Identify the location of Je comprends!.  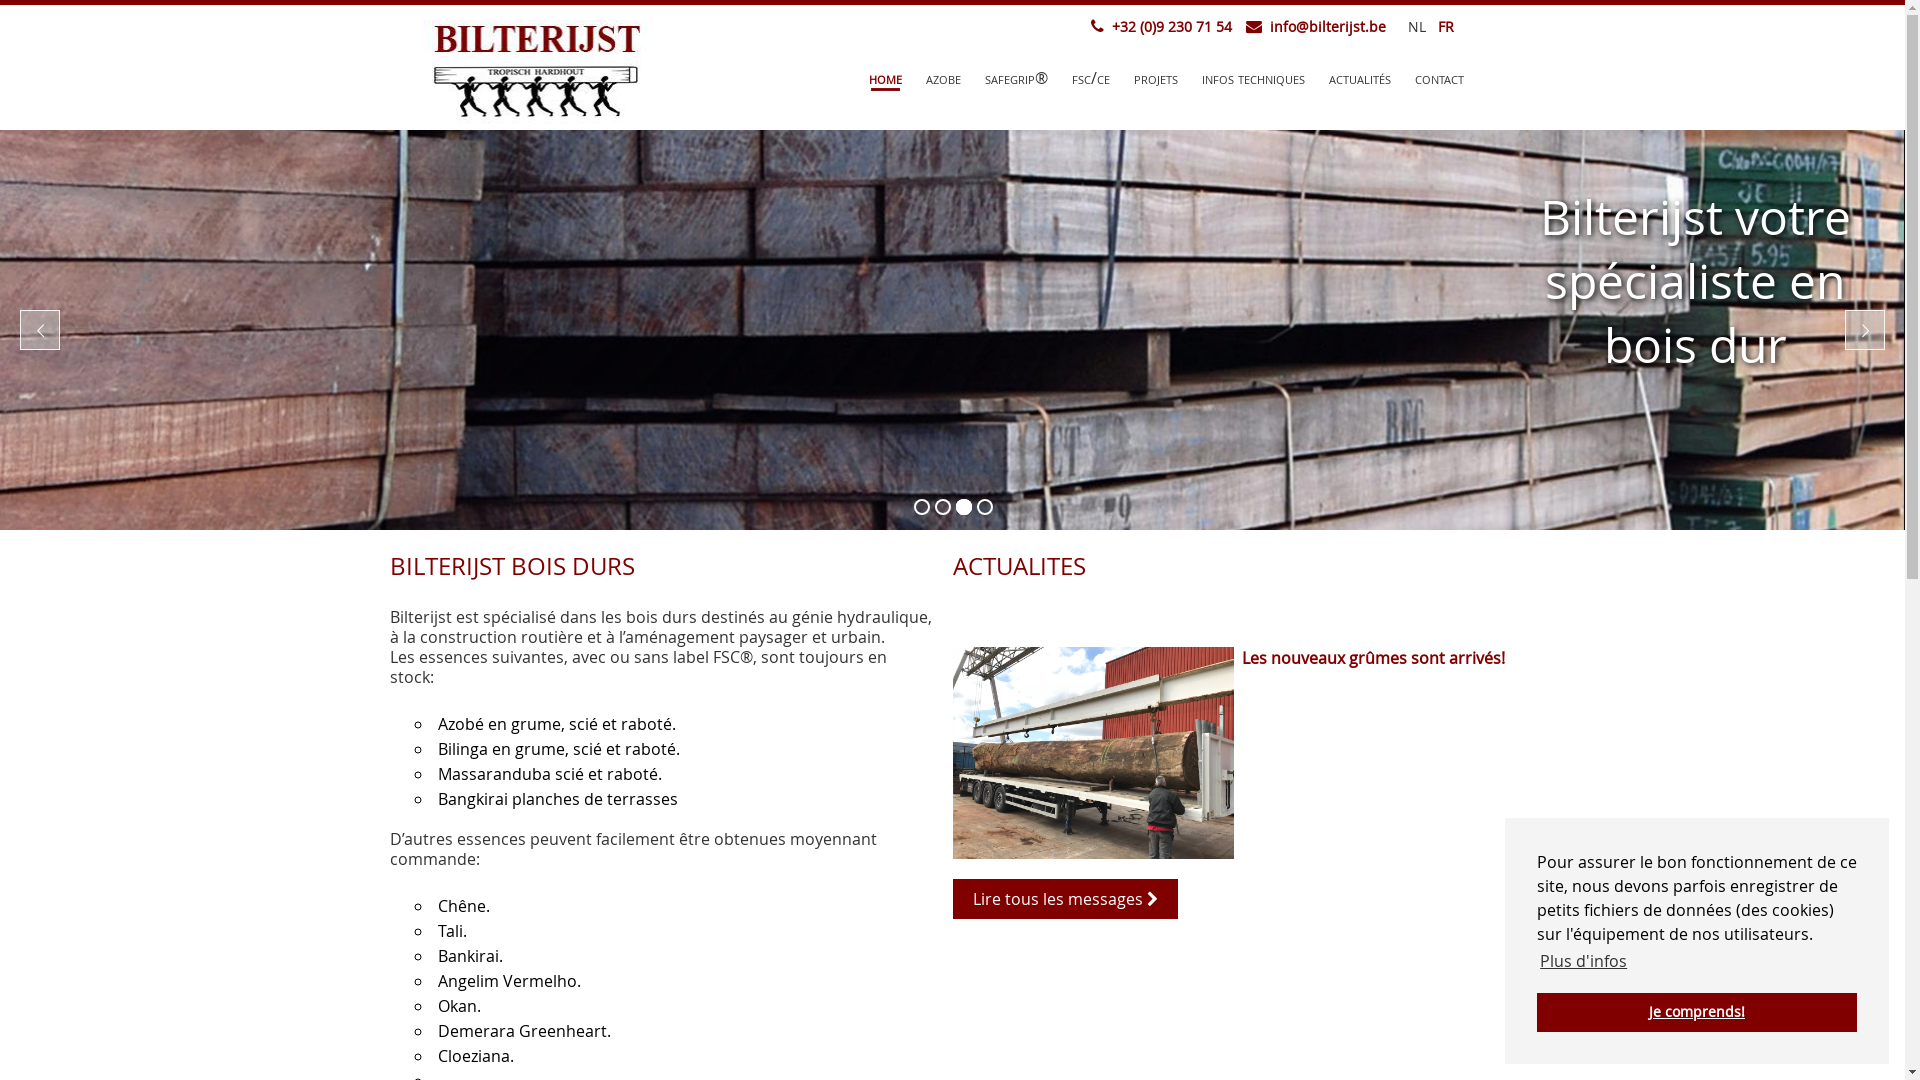
(1697, 1012).